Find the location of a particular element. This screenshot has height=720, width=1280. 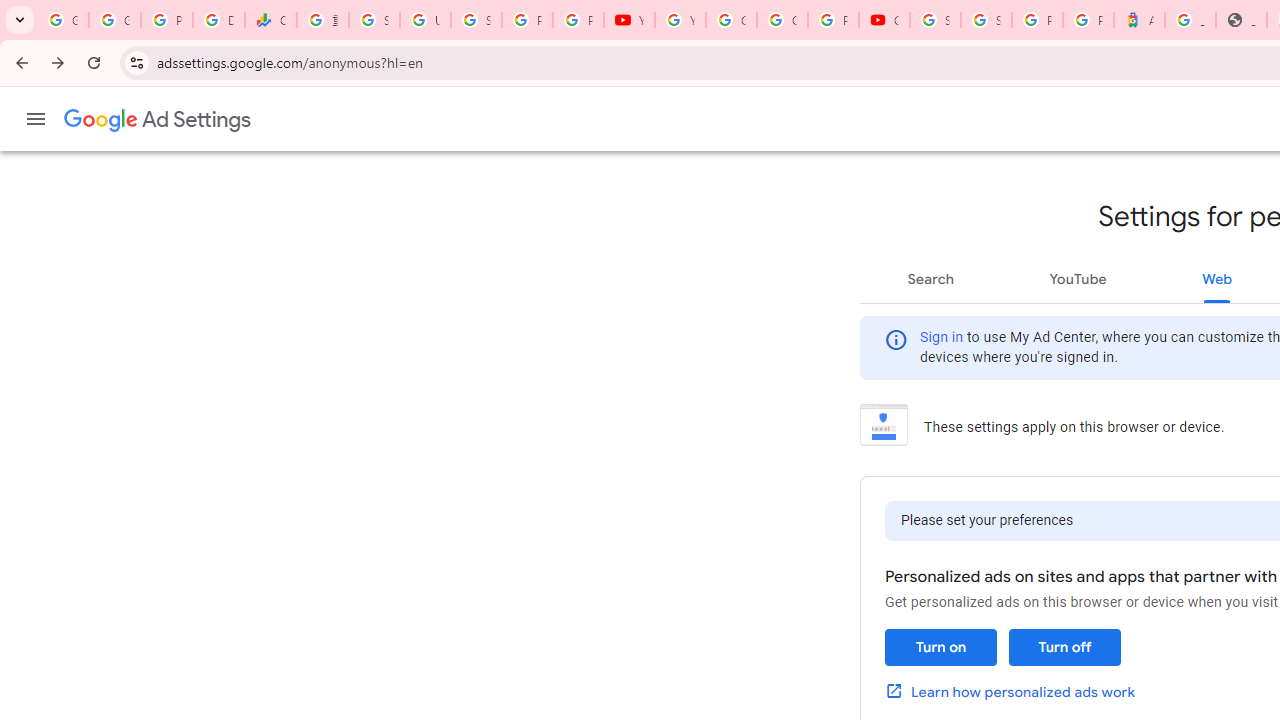

Atour Hotel - Google hotels is located at coordinates (1138, 20).